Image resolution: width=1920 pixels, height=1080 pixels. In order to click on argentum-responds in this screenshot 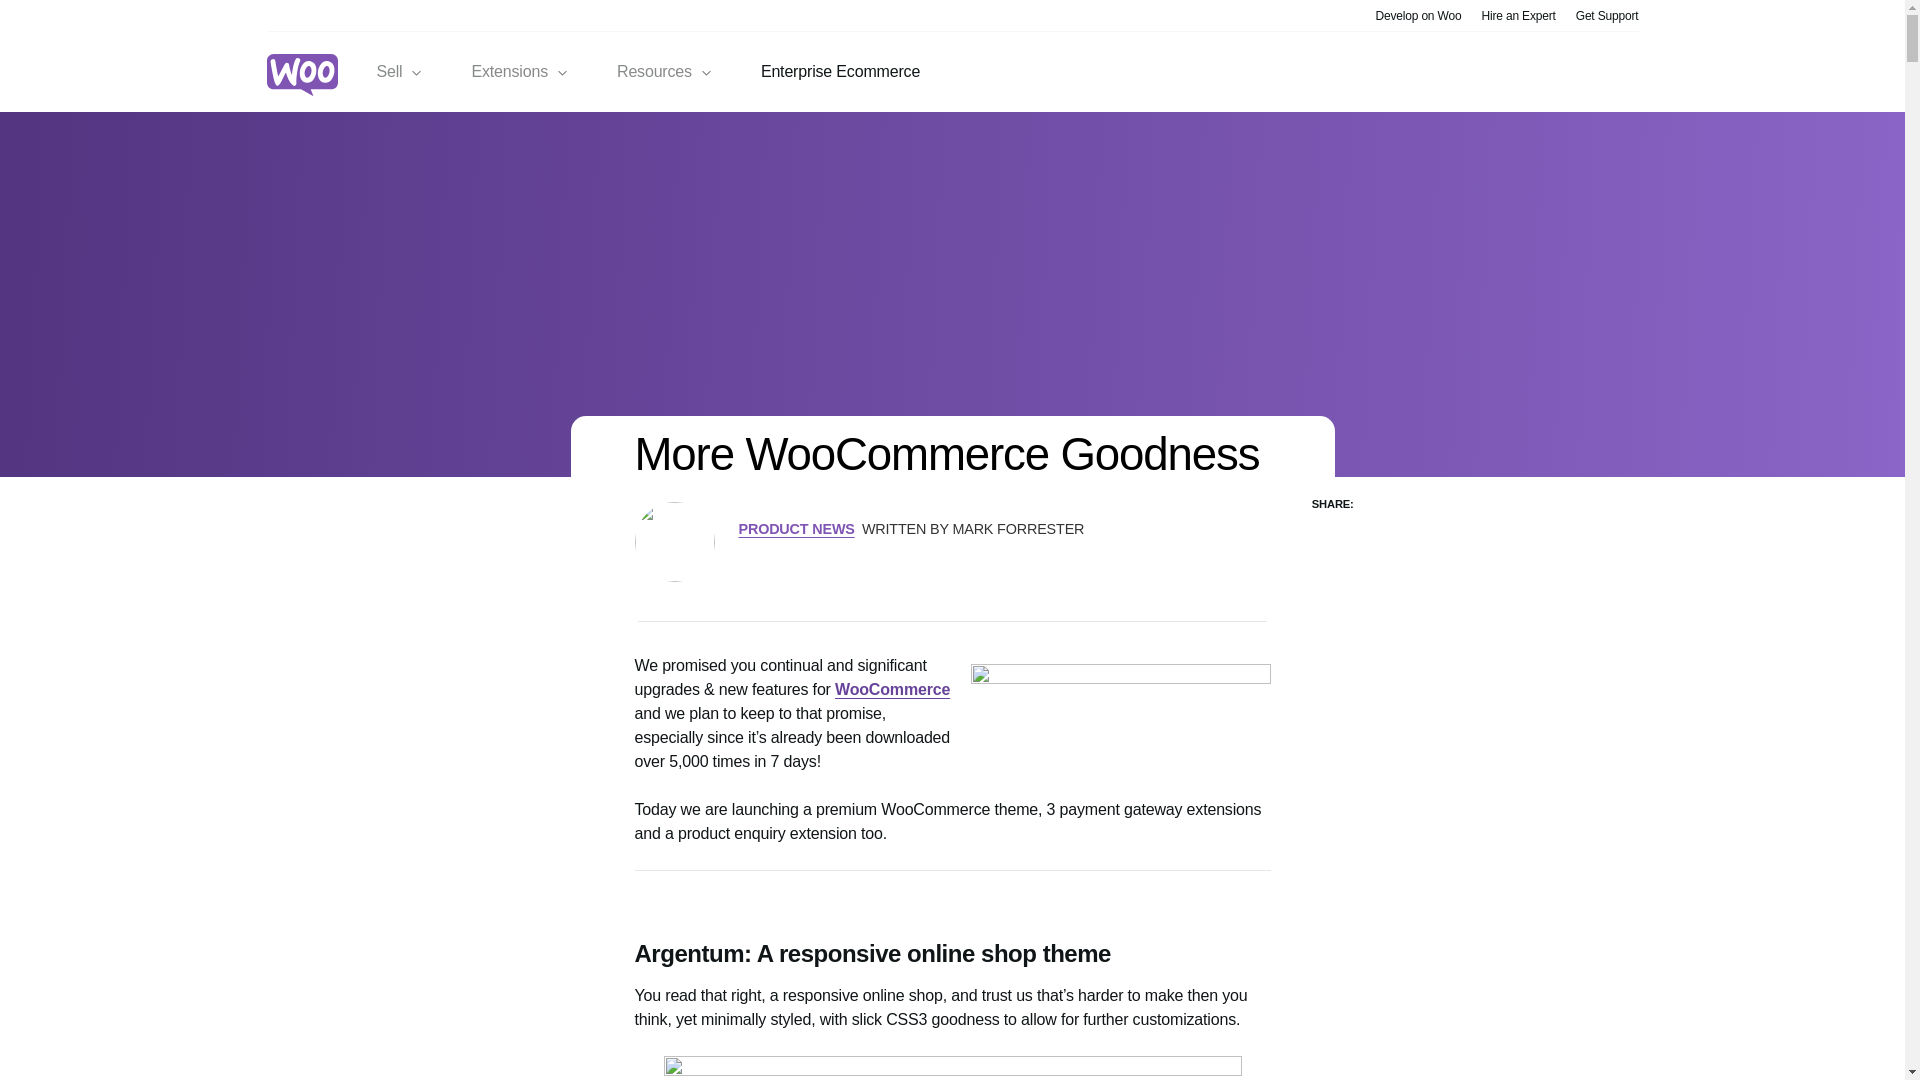, I will do `click(953, 1068)`.